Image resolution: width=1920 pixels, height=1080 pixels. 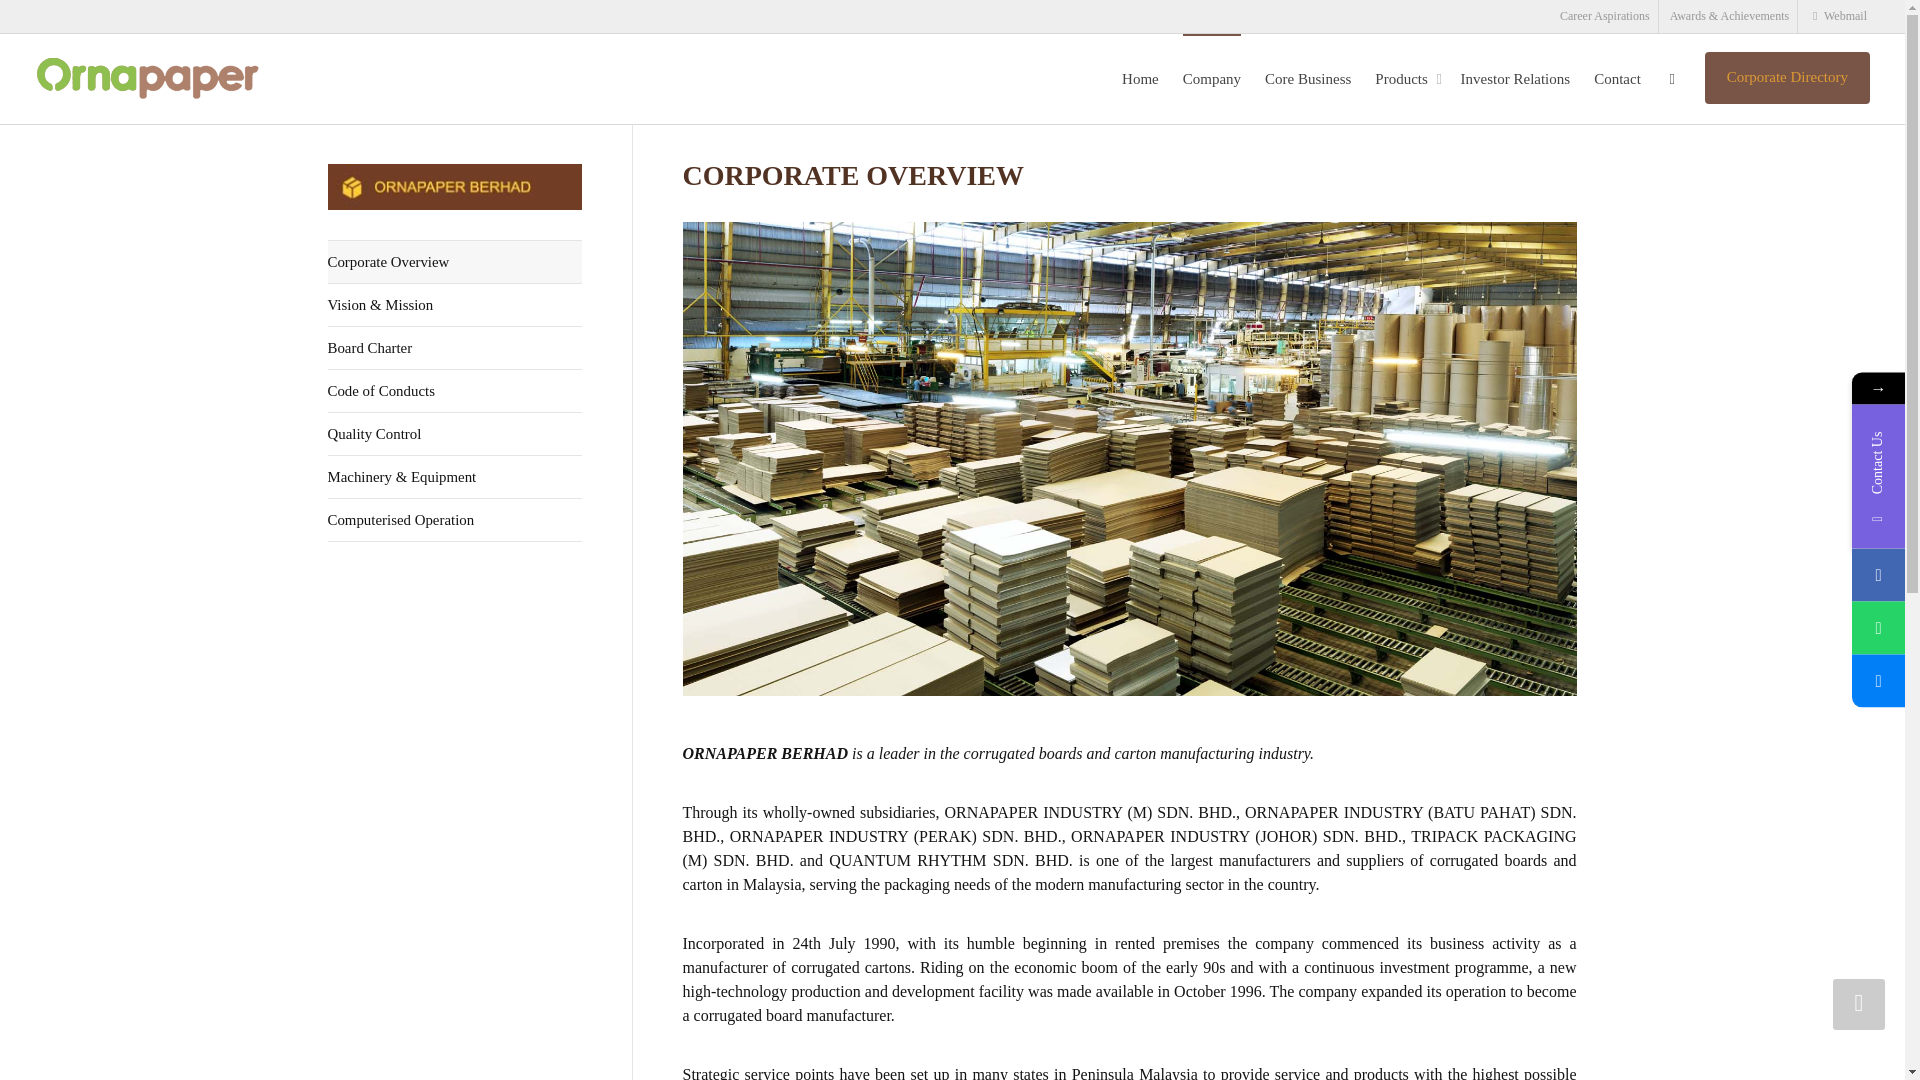 I want to click on Webmail, so click(x=1838, y=16).